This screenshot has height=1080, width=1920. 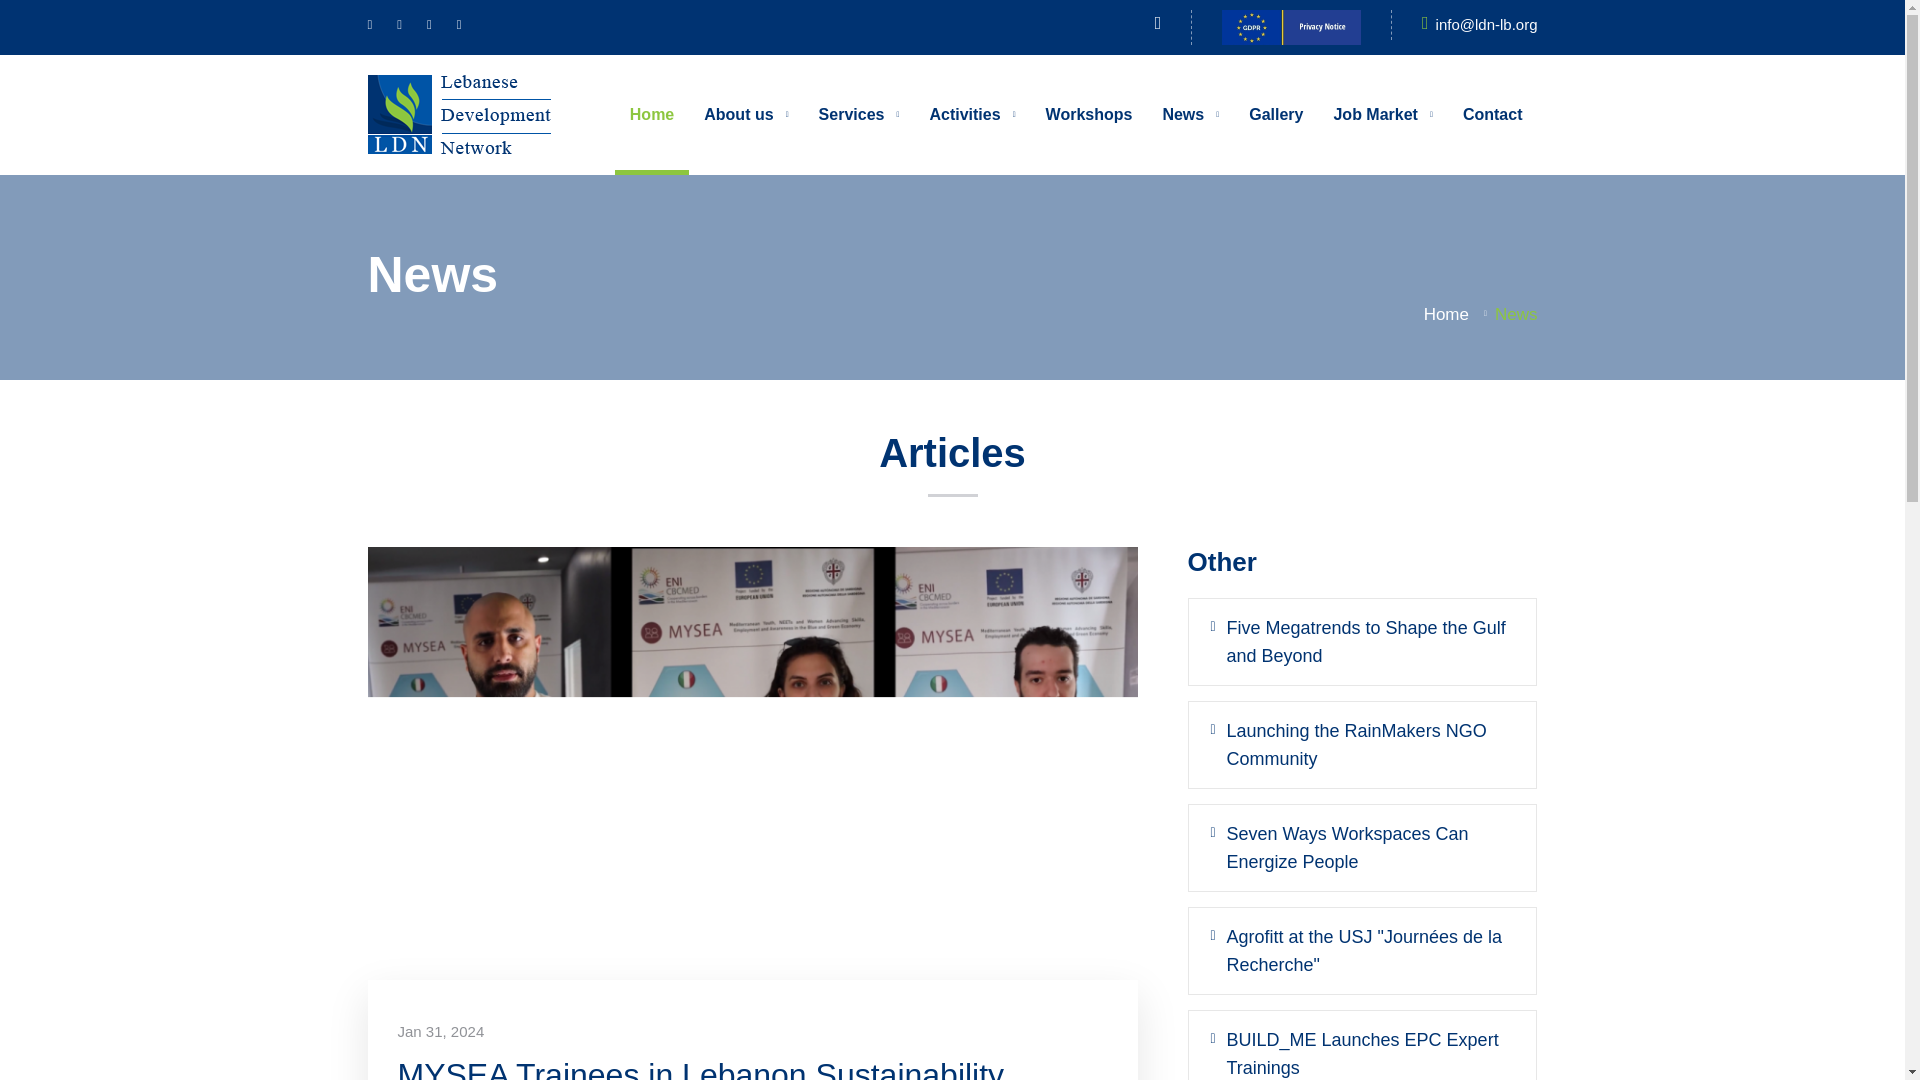 I want to click on Services, so click(x=860, y=114).